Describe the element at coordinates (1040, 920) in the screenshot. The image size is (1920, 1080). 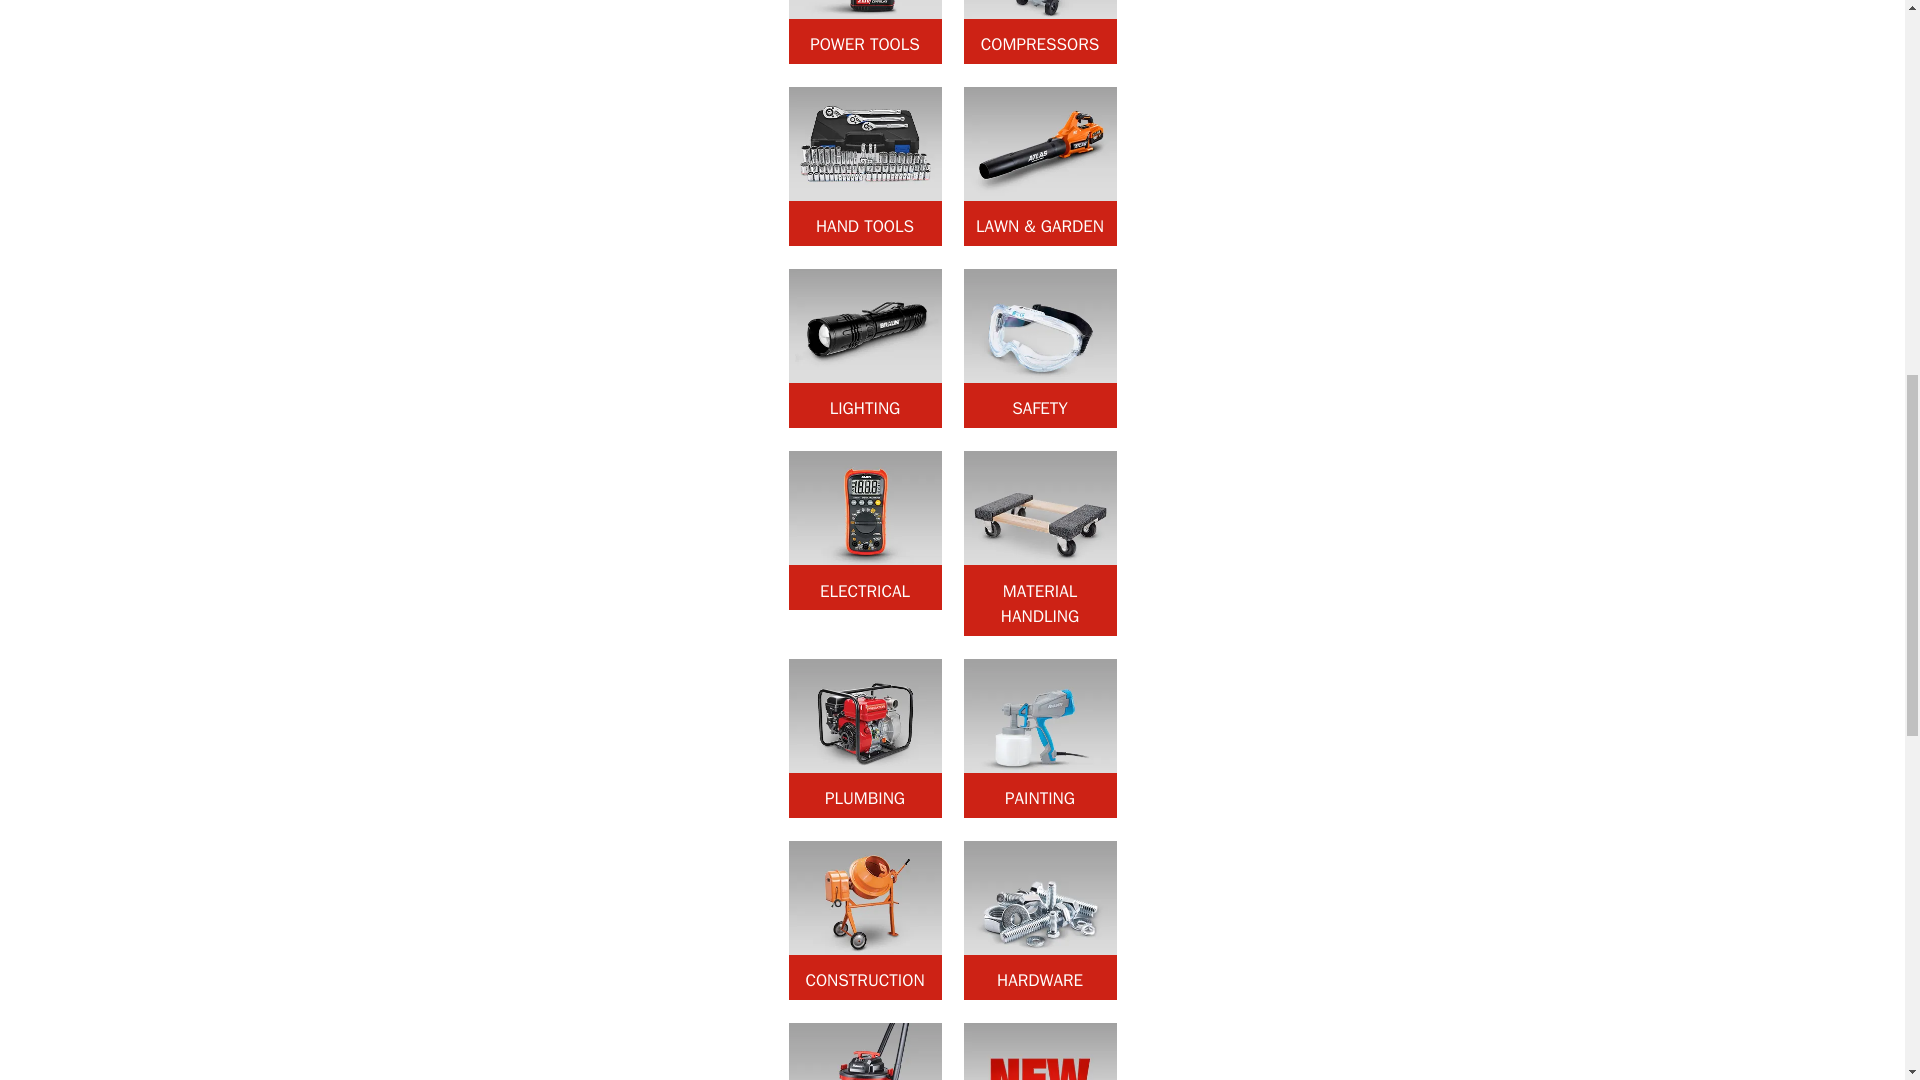
I see `HARDWARE` at that location.